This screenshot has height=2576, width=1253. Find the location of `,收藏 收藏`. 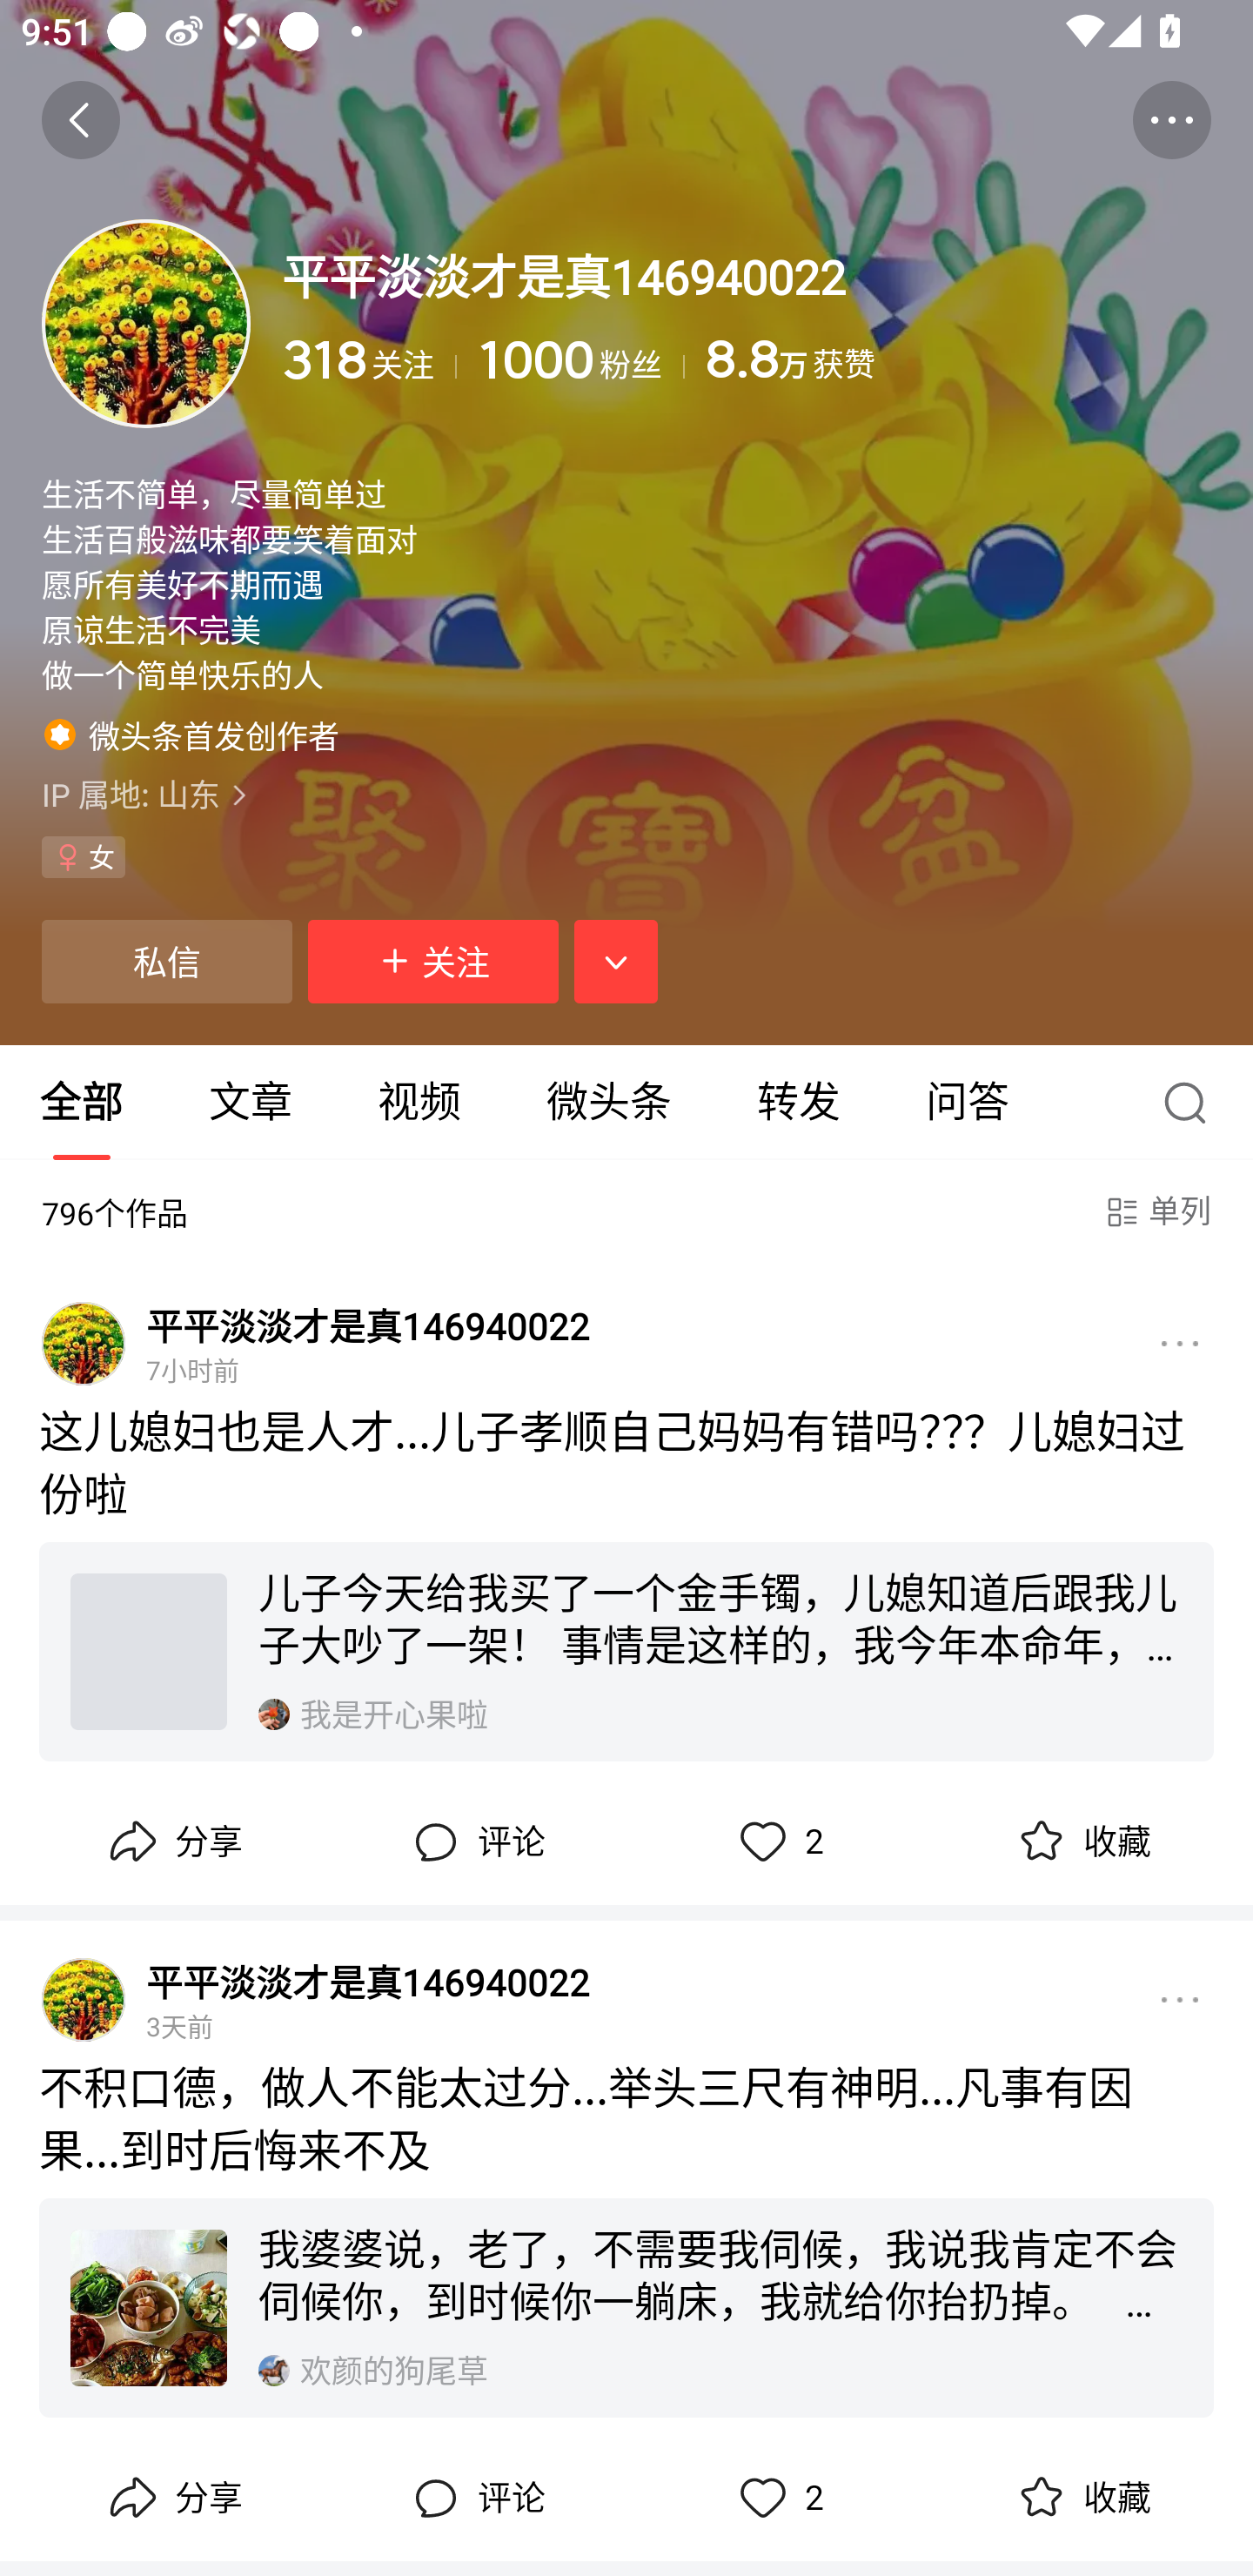

,收藏 收藏 is located at coordinates (1081, 1843).